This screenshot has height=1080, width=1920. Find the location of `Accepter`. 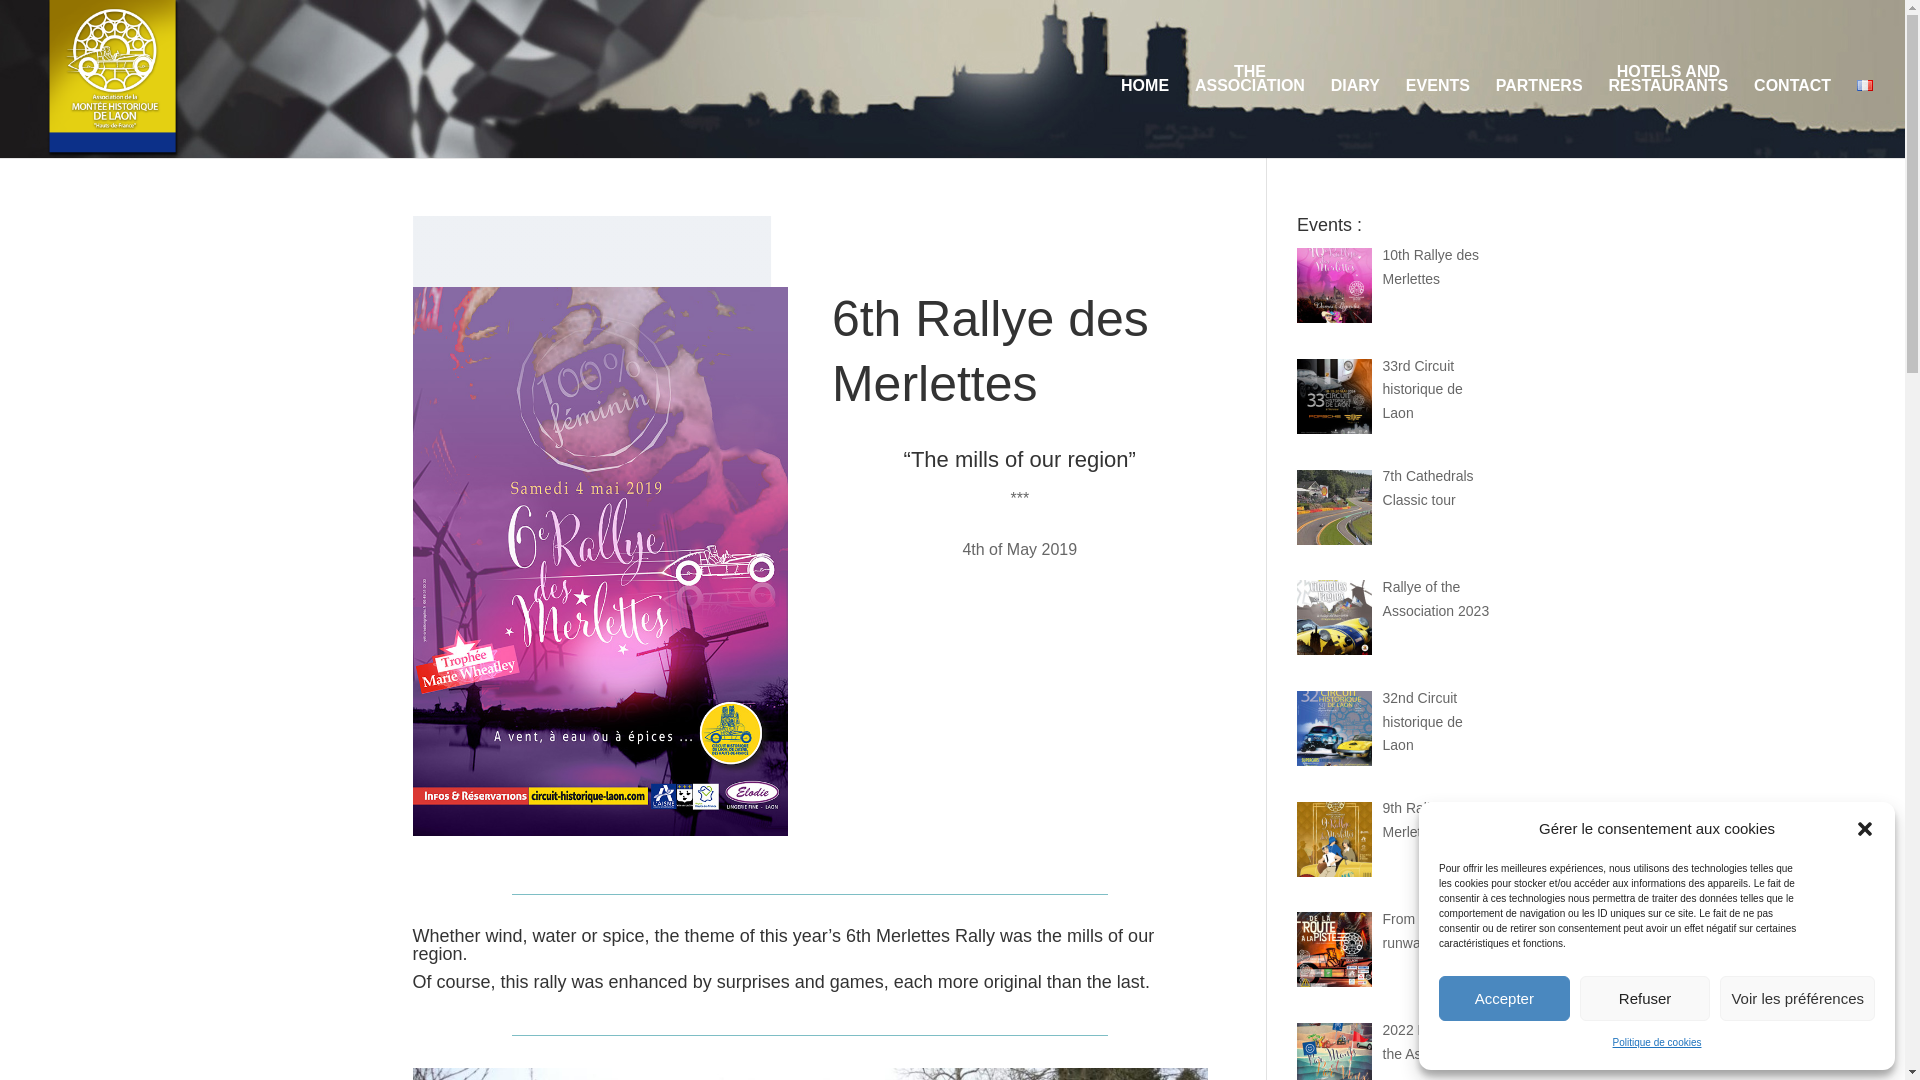

Accepter is located at coordinates (1427, 820).